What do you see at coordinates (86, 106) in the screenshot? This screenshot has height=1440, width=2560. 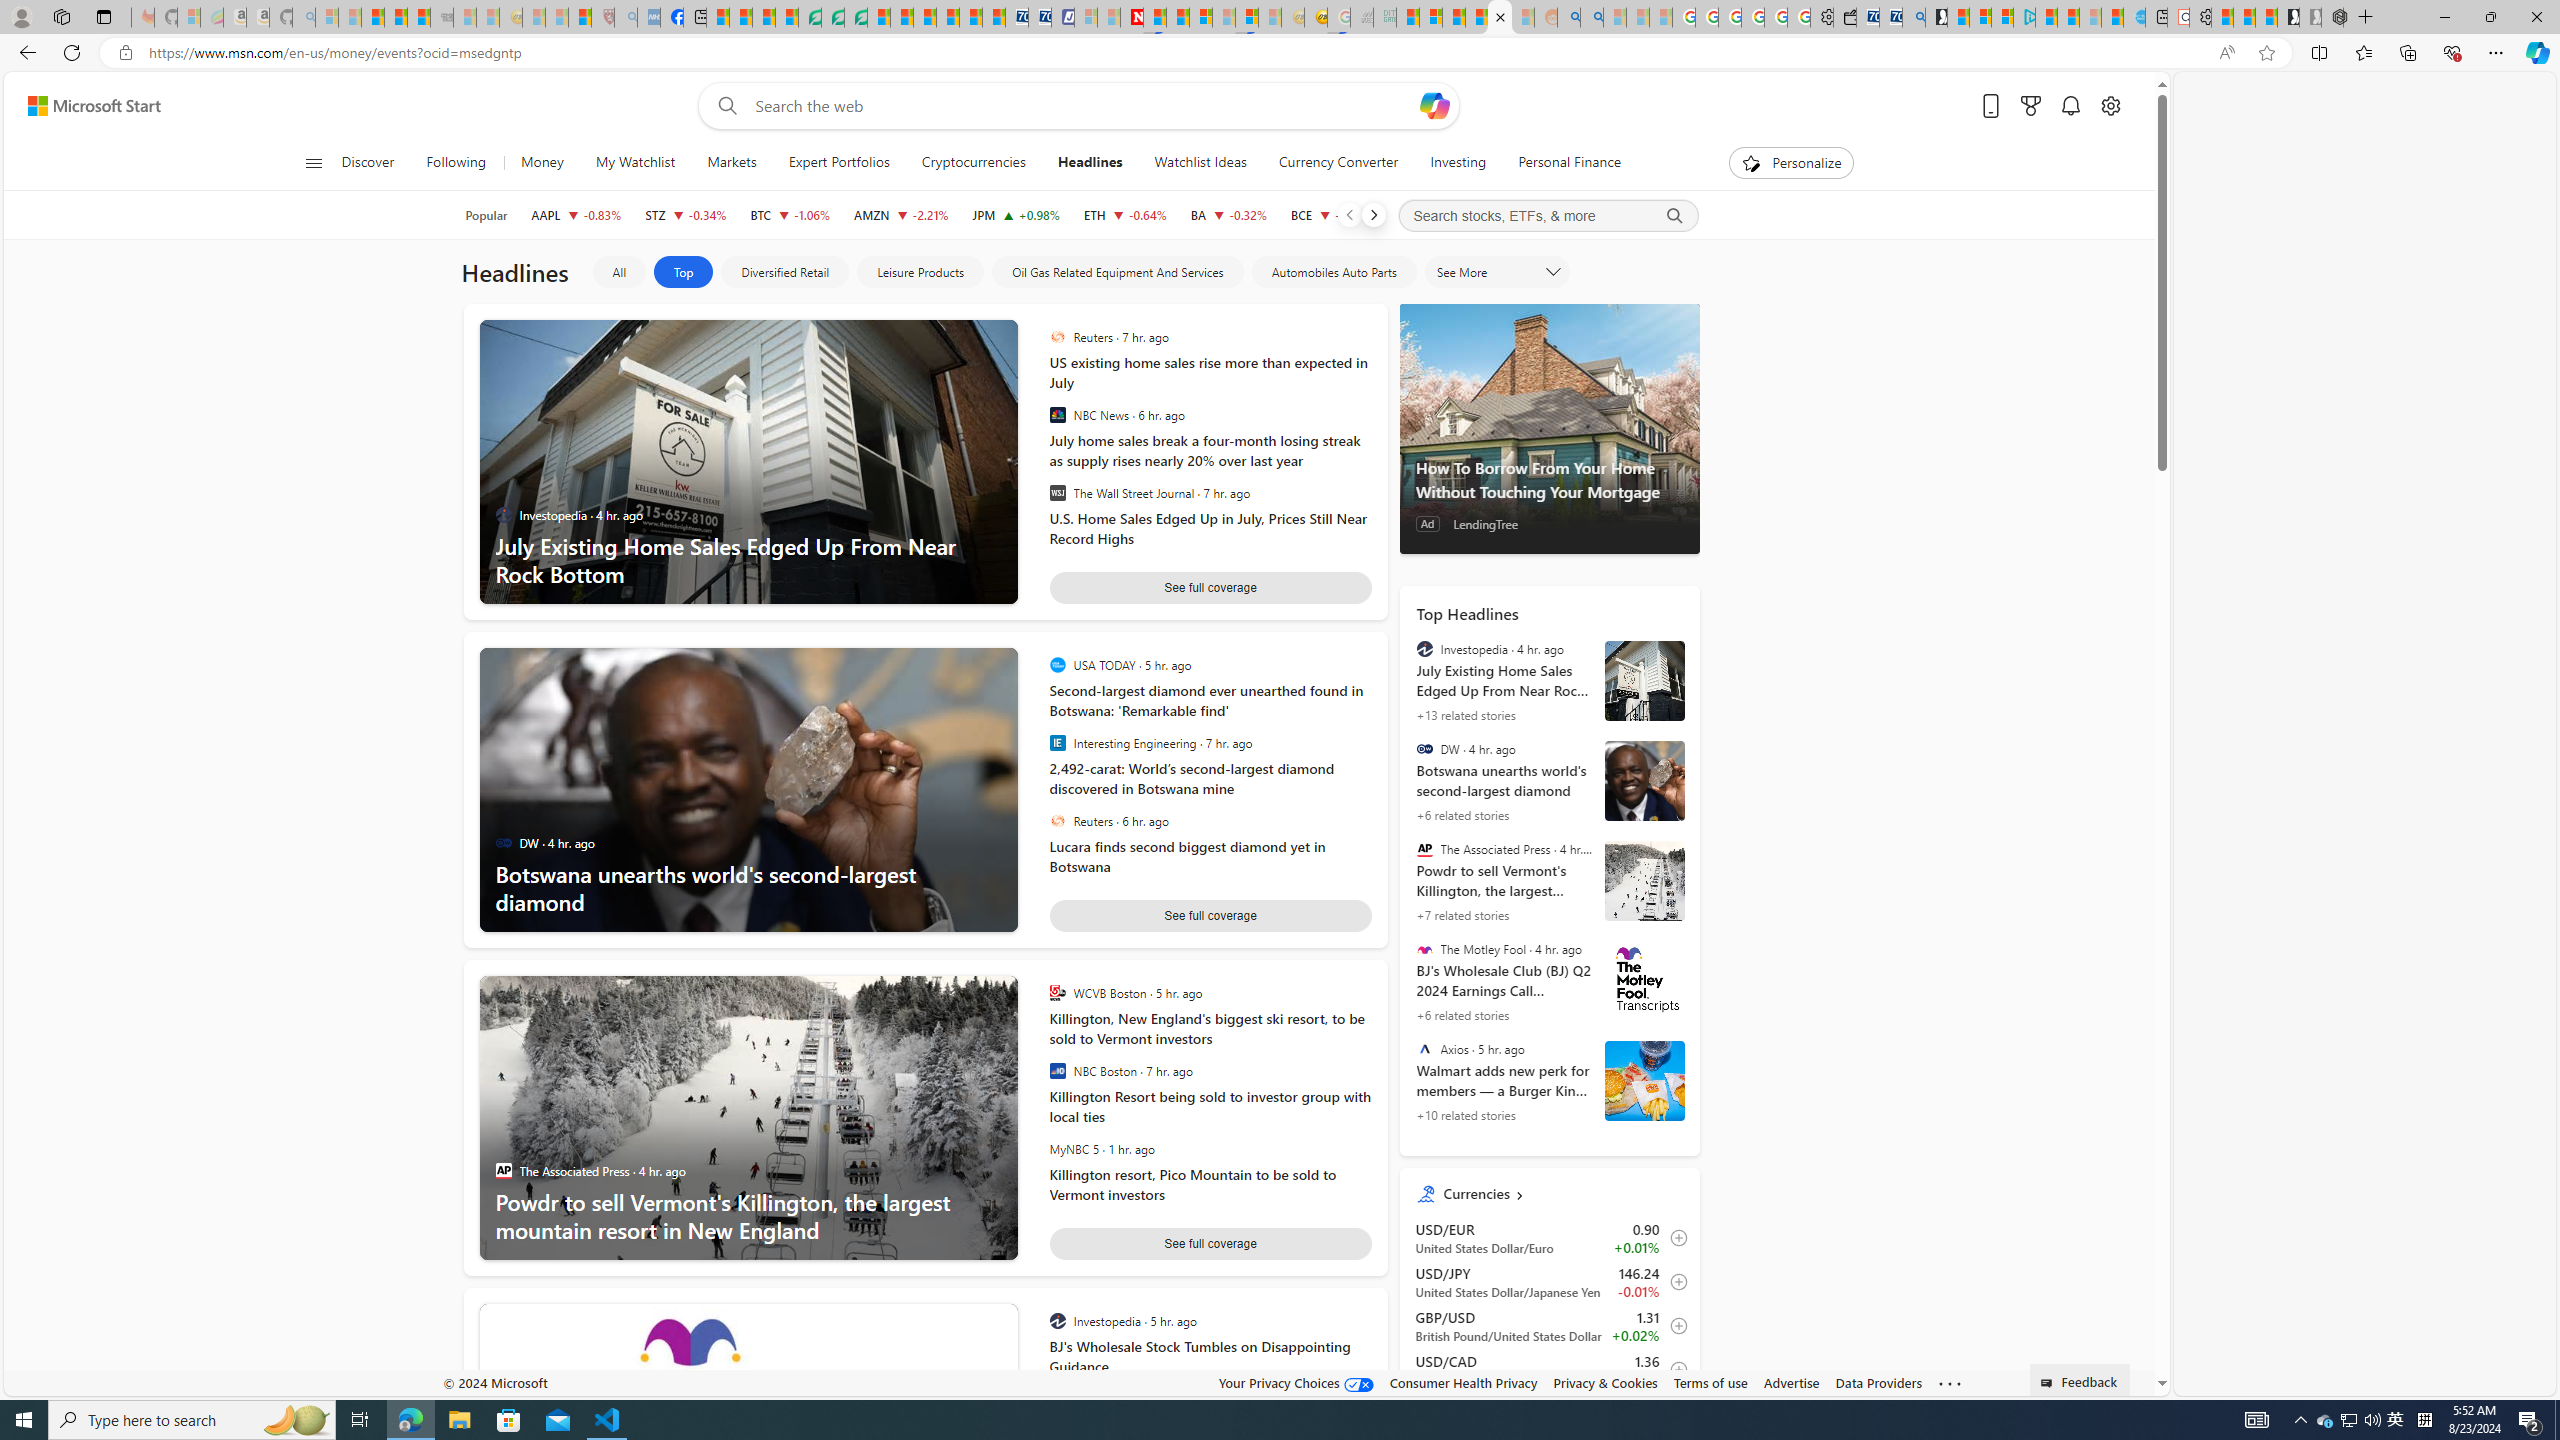 I see `Skip to content` at bounding box center [86, 106].